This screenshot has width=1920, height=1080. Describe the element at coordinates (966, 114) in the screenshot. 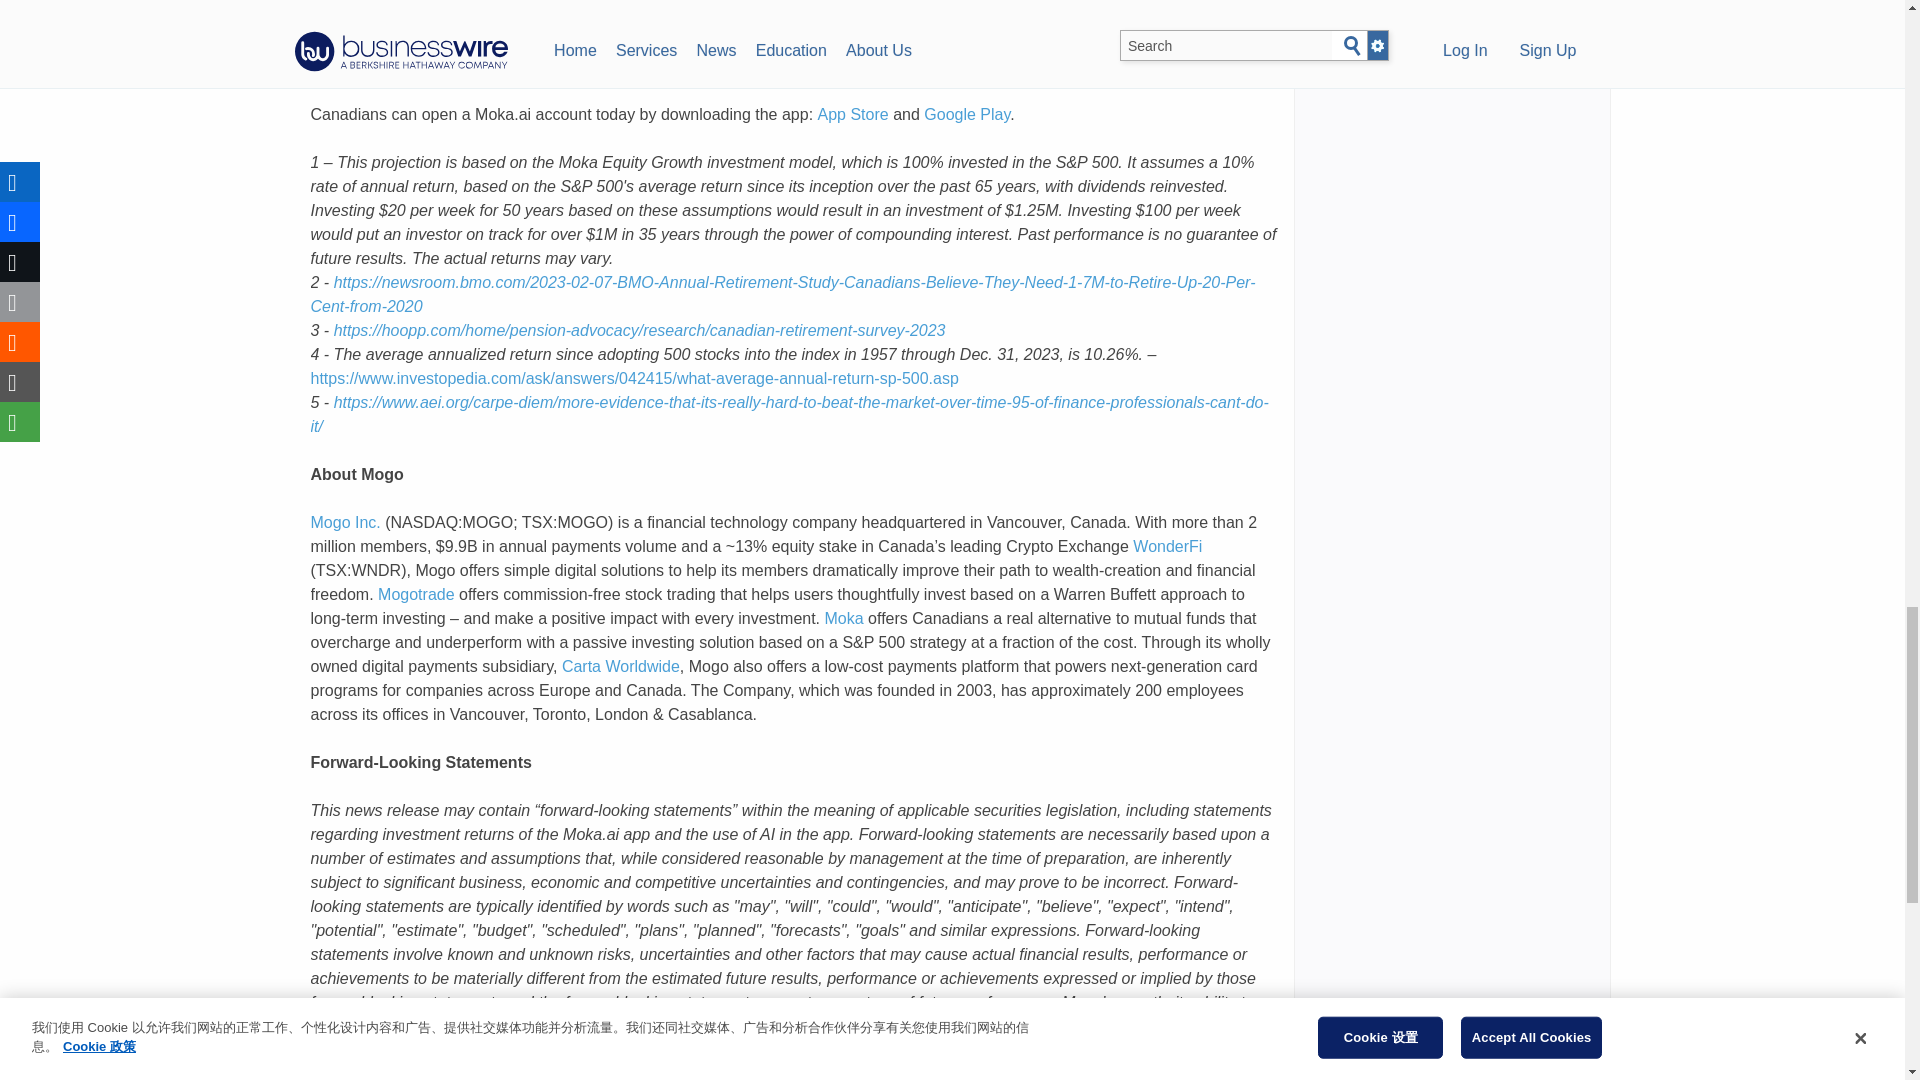

I see `Google Play` at that location.